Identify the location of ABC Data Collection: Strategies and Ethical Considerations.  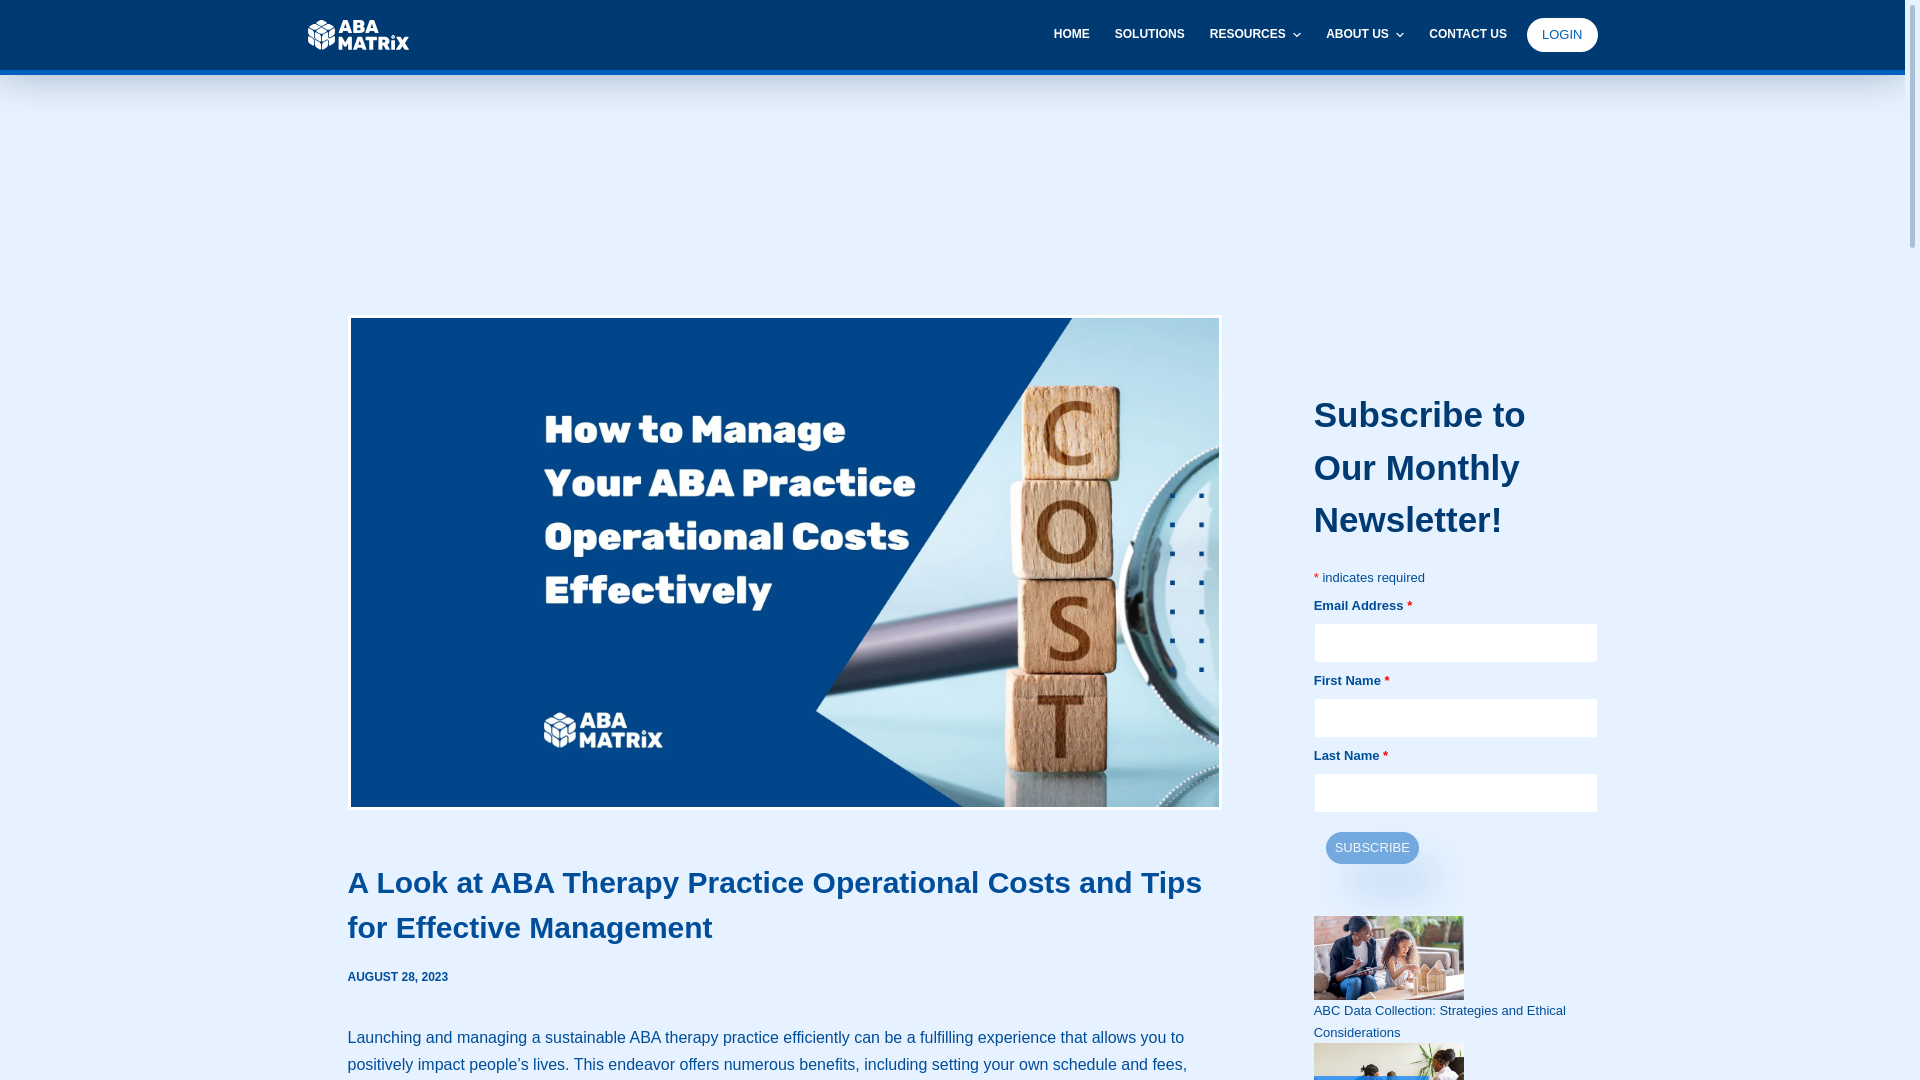
(1440, 1020).